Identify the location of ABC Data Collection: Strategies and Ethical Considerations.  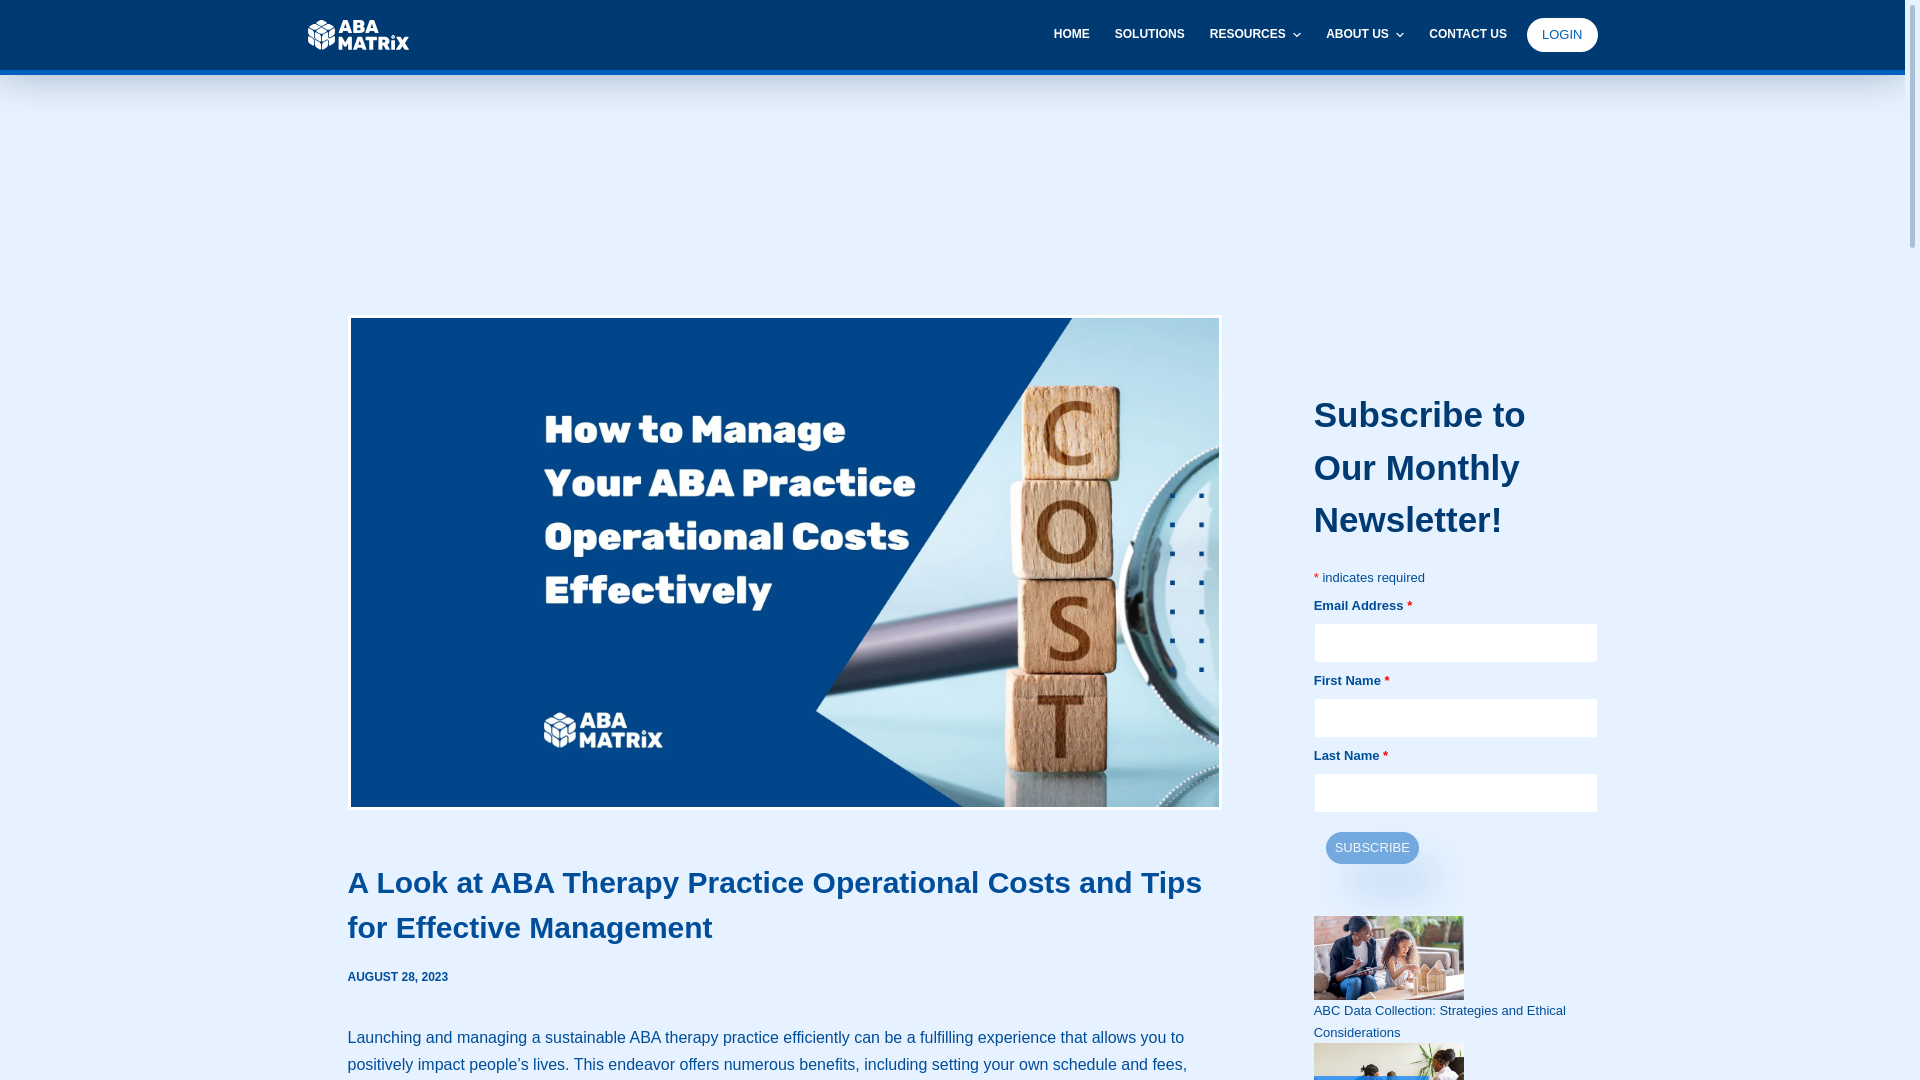
(1440, 1020).